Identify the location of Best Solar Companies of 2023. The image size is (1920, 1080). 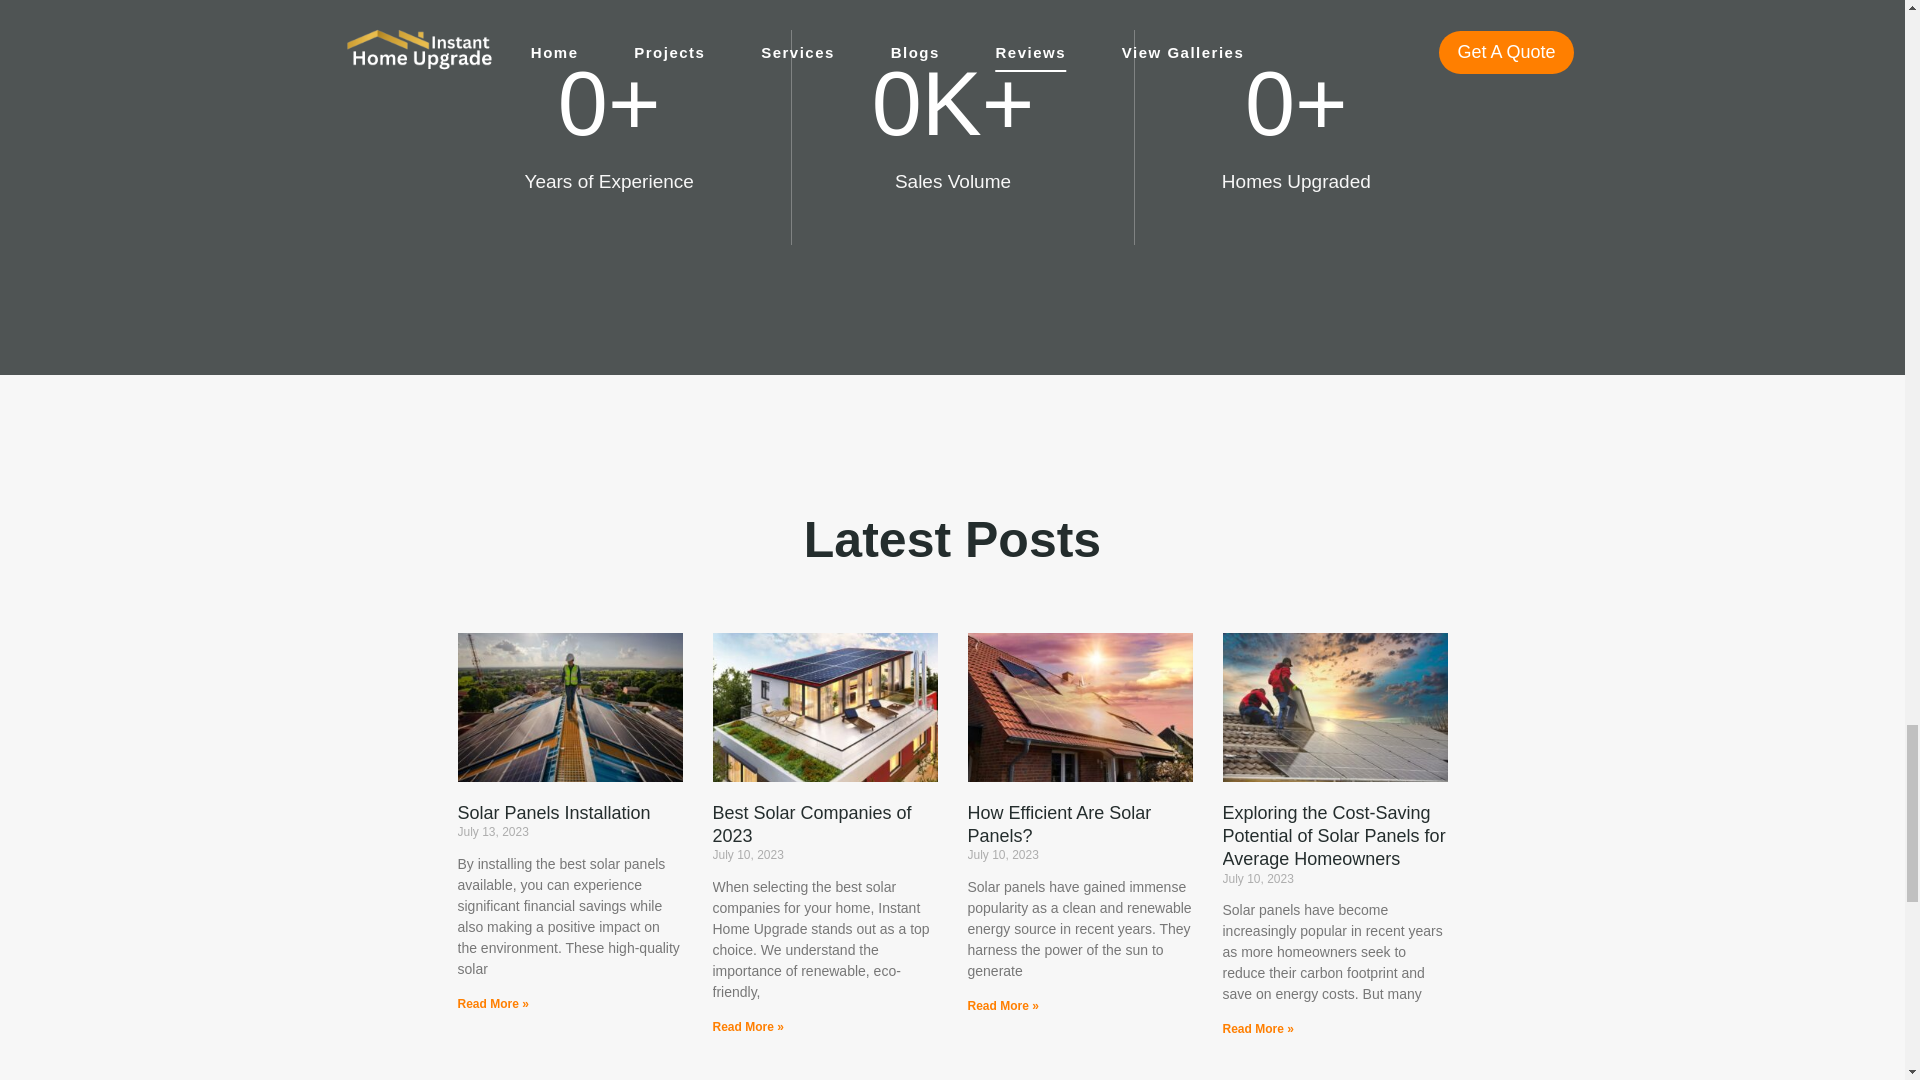
(811, 824).